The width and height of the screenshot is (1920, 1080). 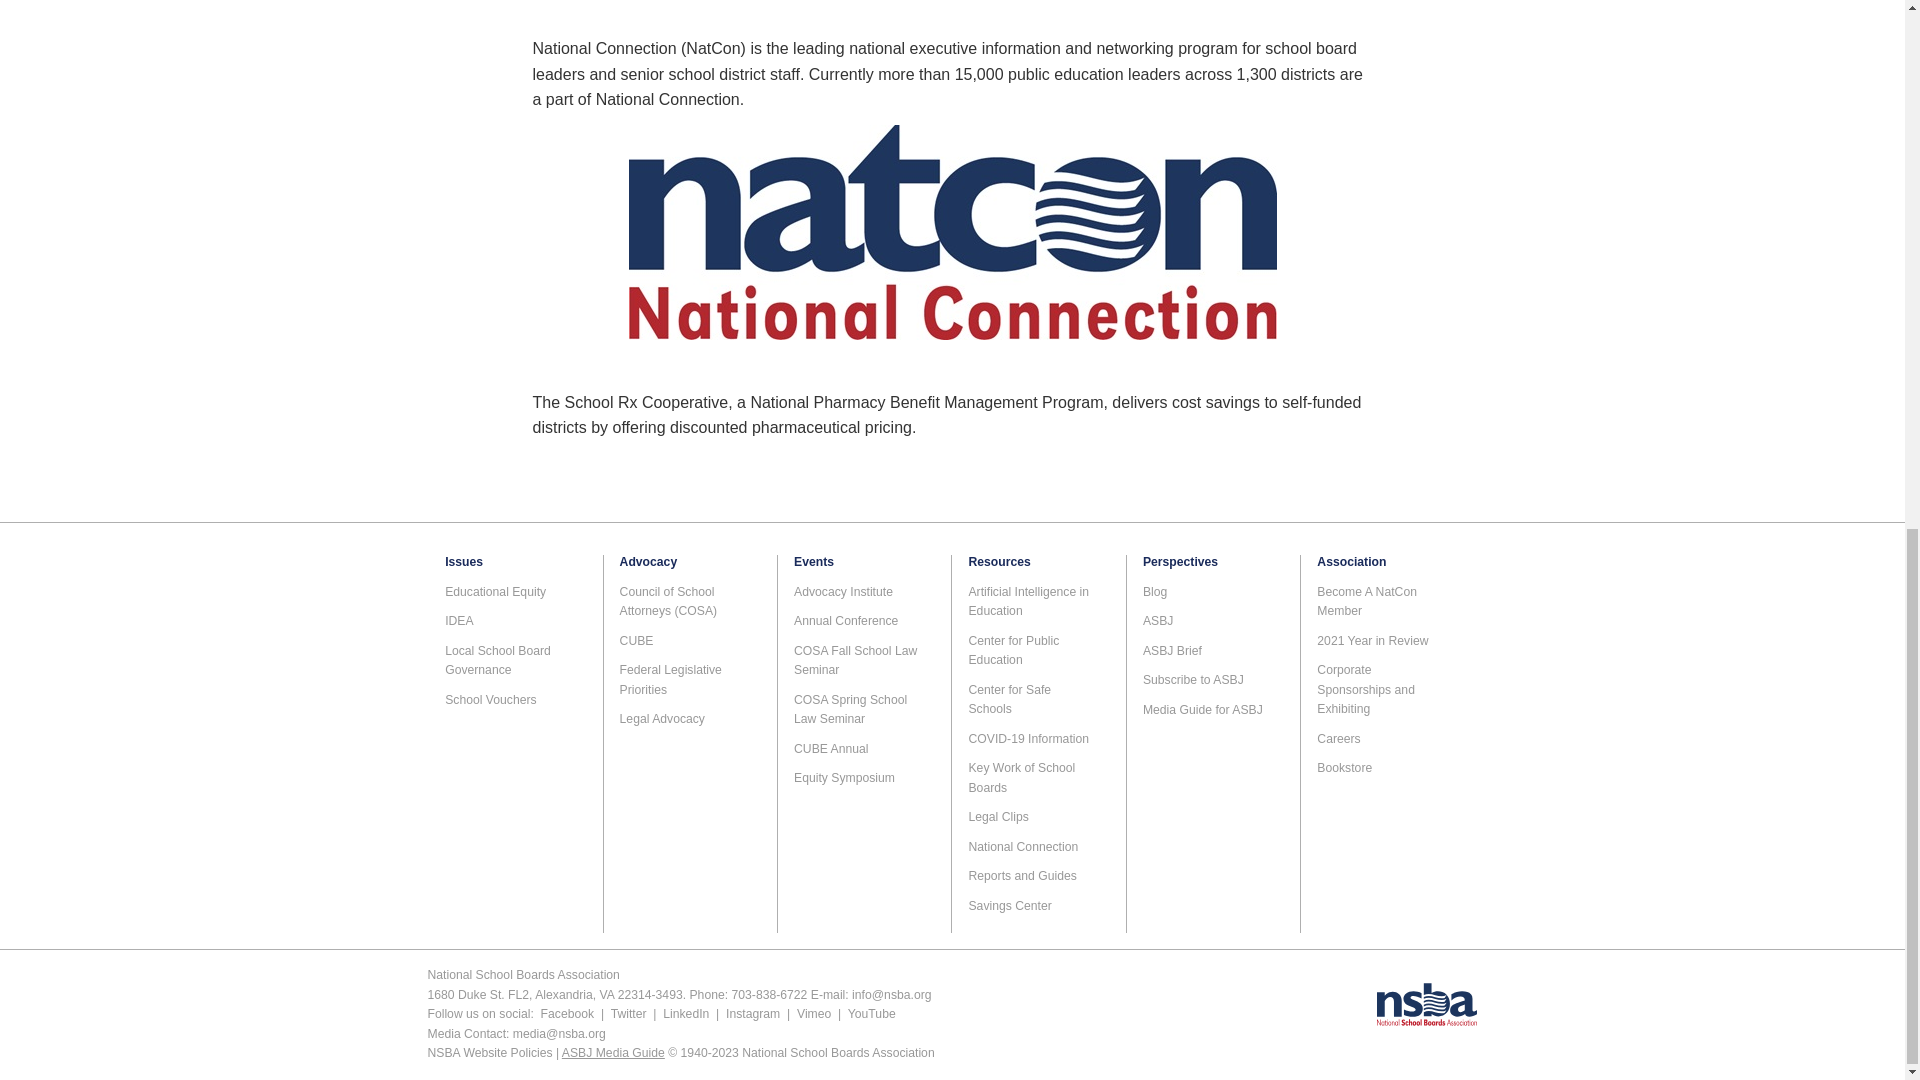 What do you see at coordinates (844, 778) in the screenshot?
I see `Equity Symposium` at bounding box center [844, 778].